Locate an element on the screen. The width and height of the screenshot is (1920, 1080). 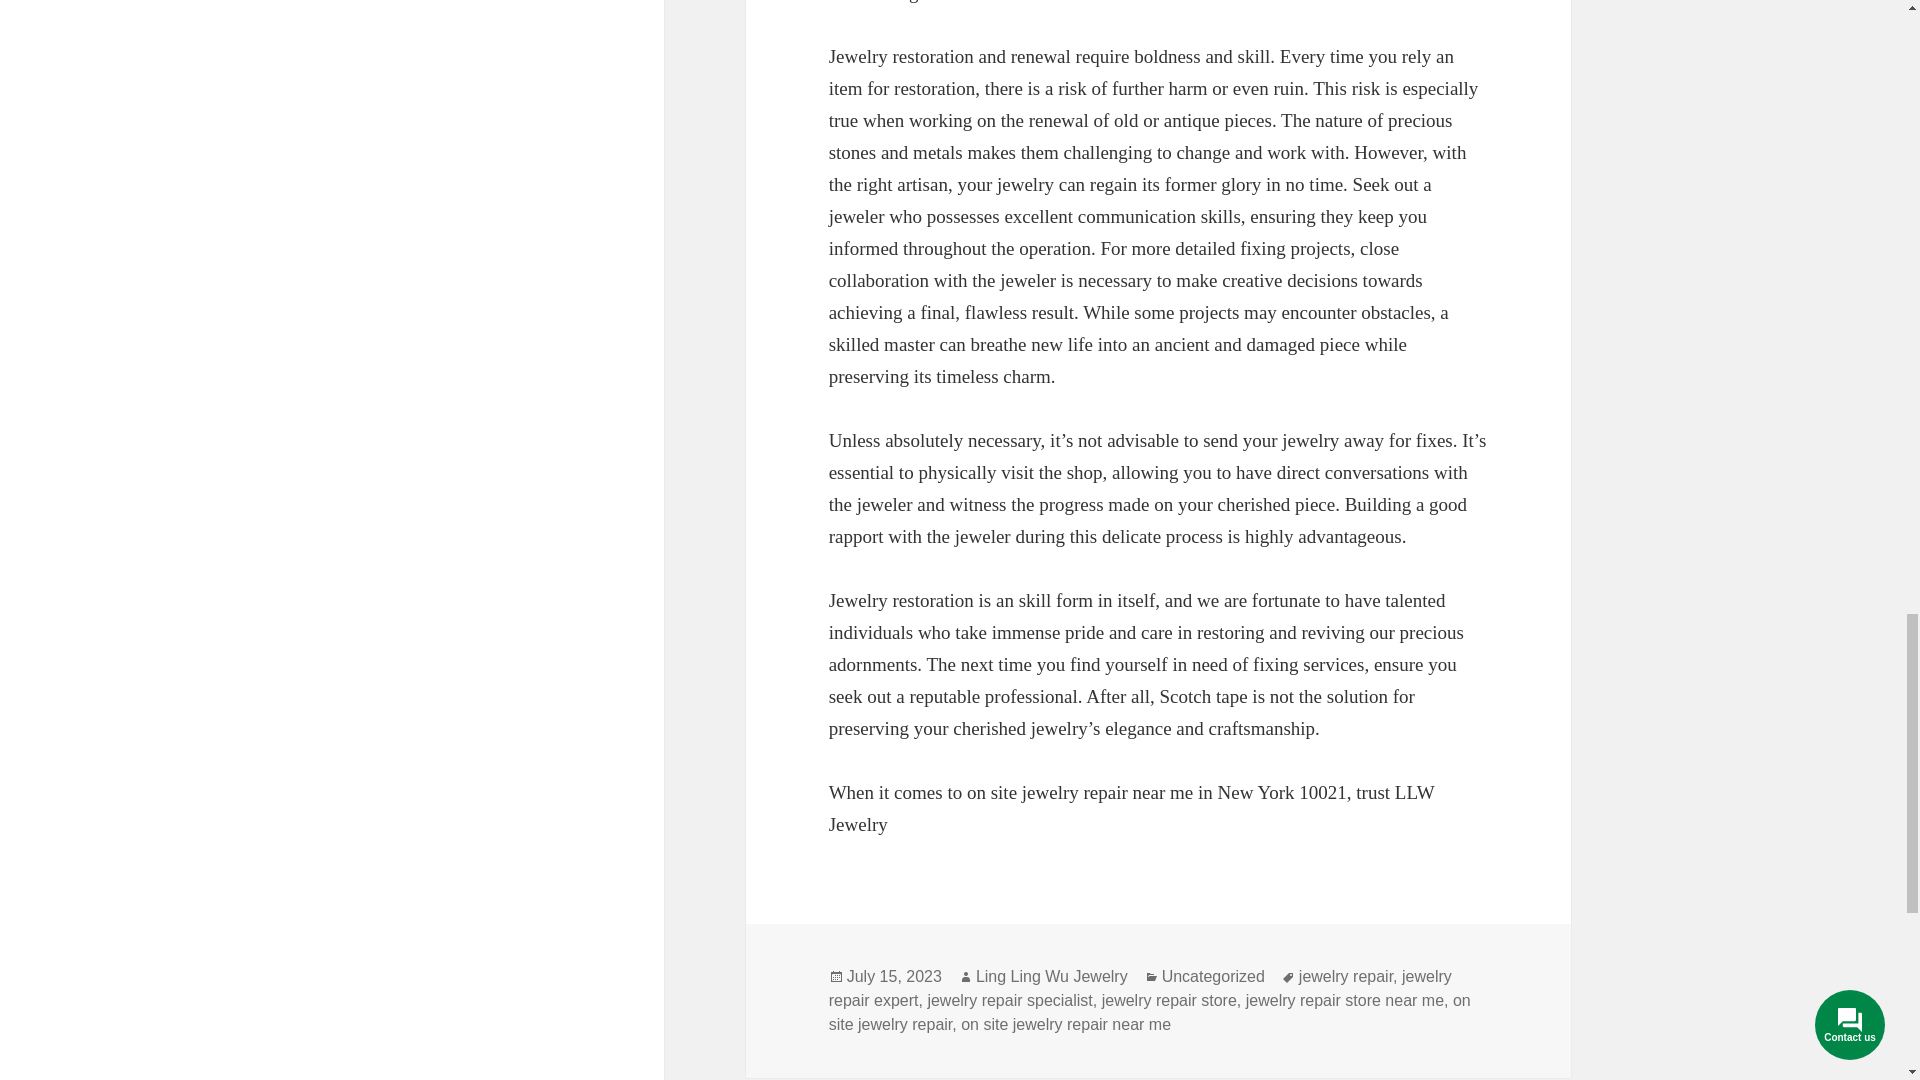
jewelry repair expert is located at coordinates (1140, 988).